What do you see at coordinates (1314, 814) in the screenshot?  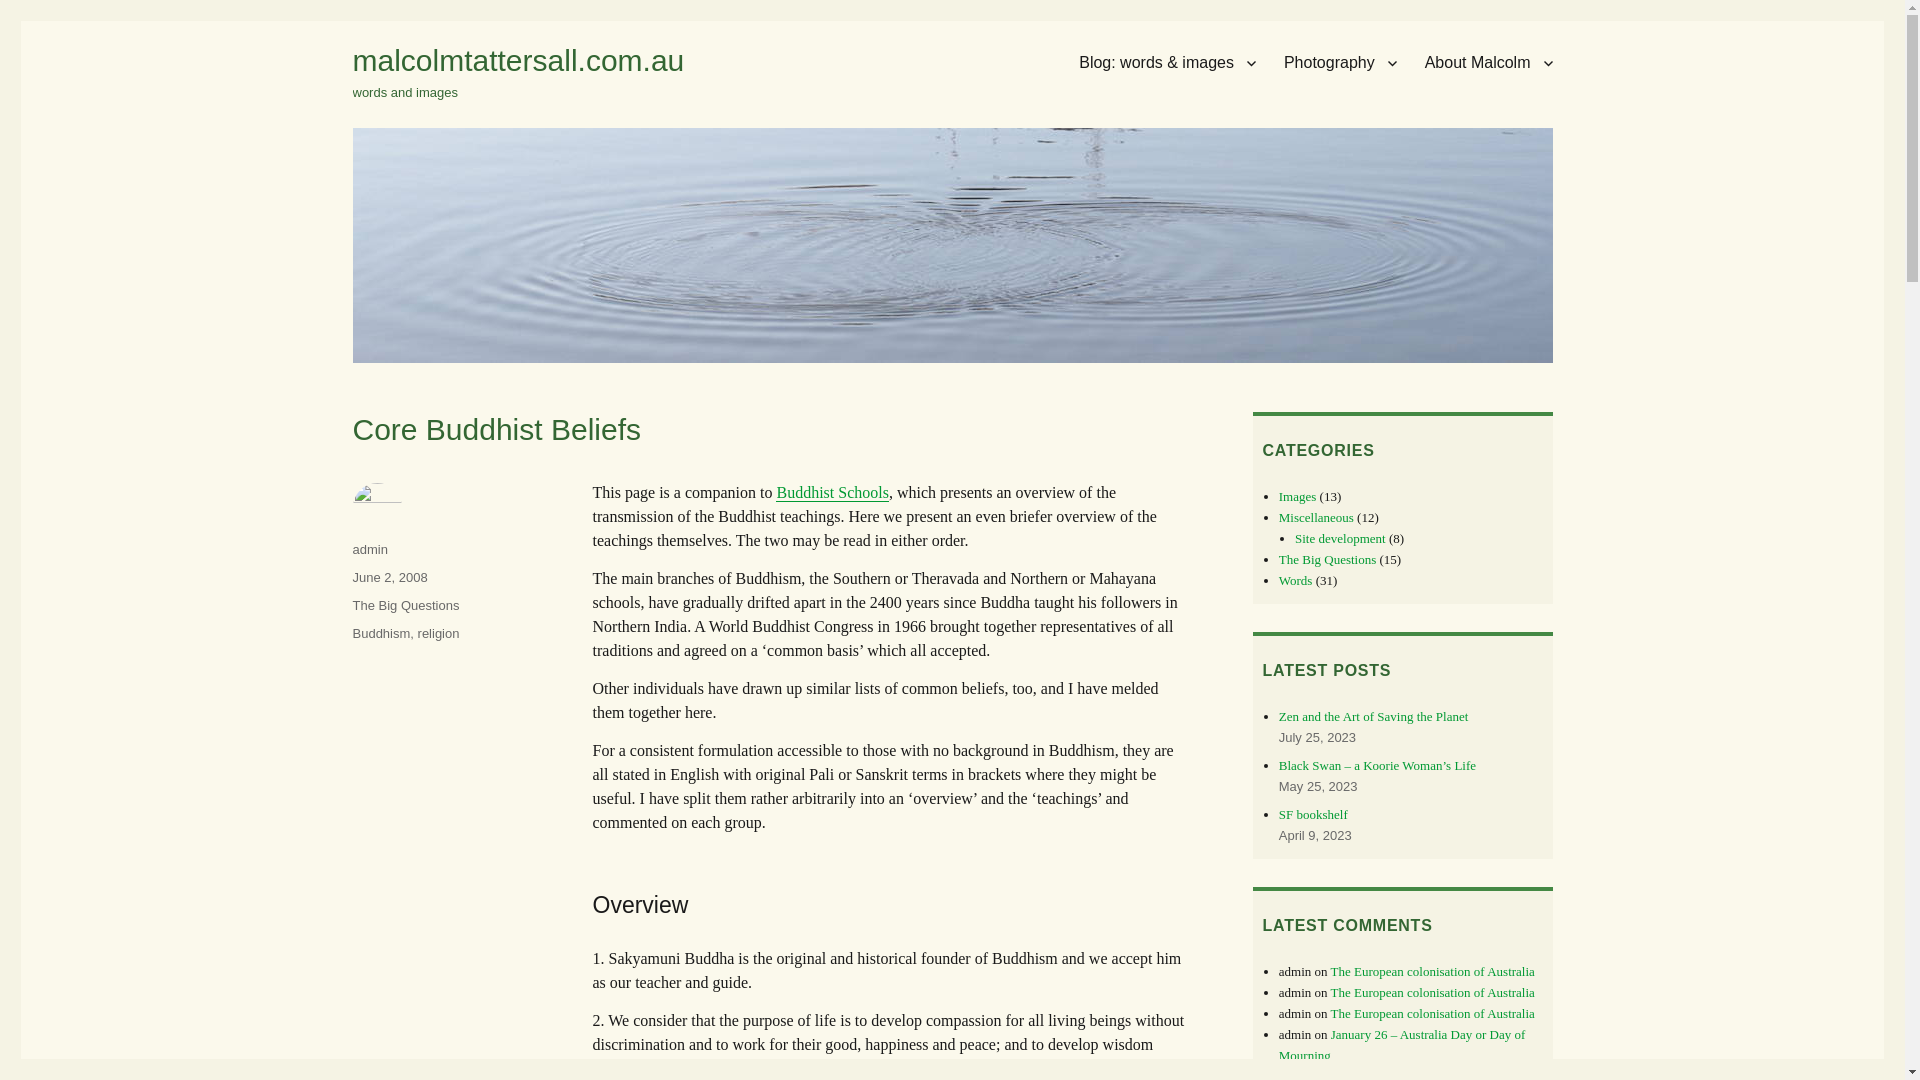 I see `SF bookshelf` at bounding box center [1314, 814].